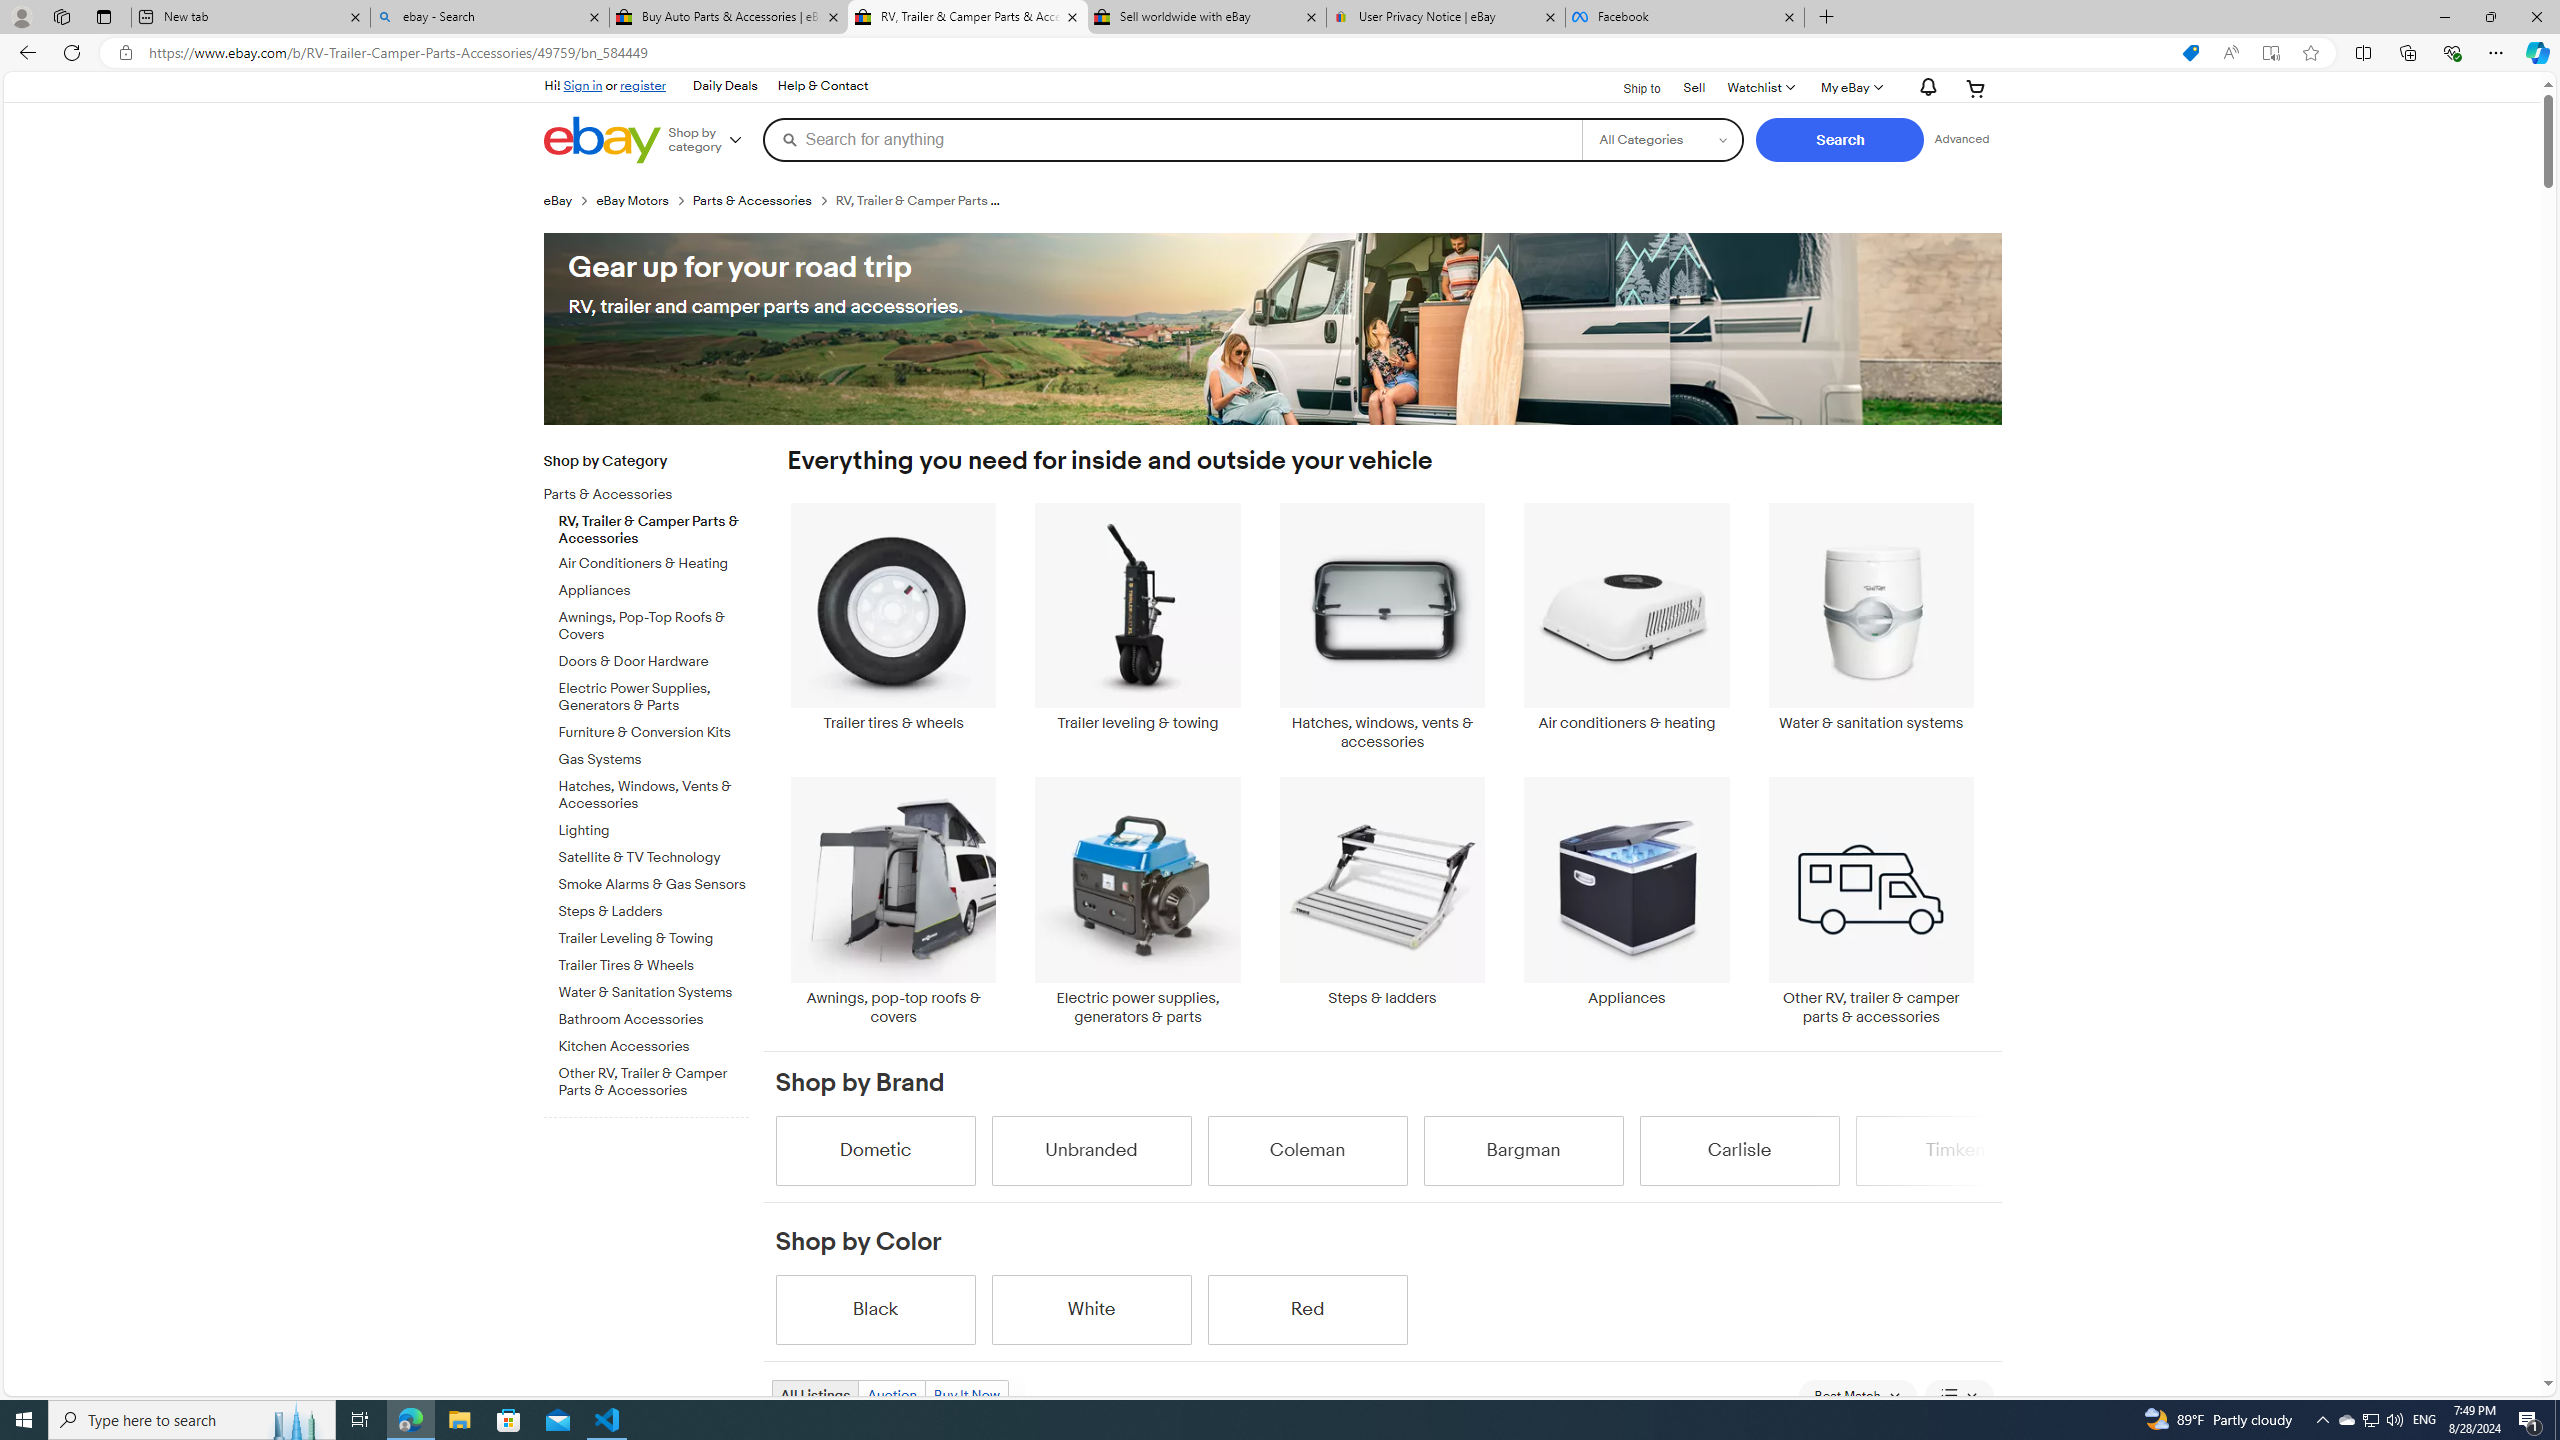 The height and width of the screenshot is (1440, 2560). I want to click on Trailer tires & wheels, so click(893, 618).